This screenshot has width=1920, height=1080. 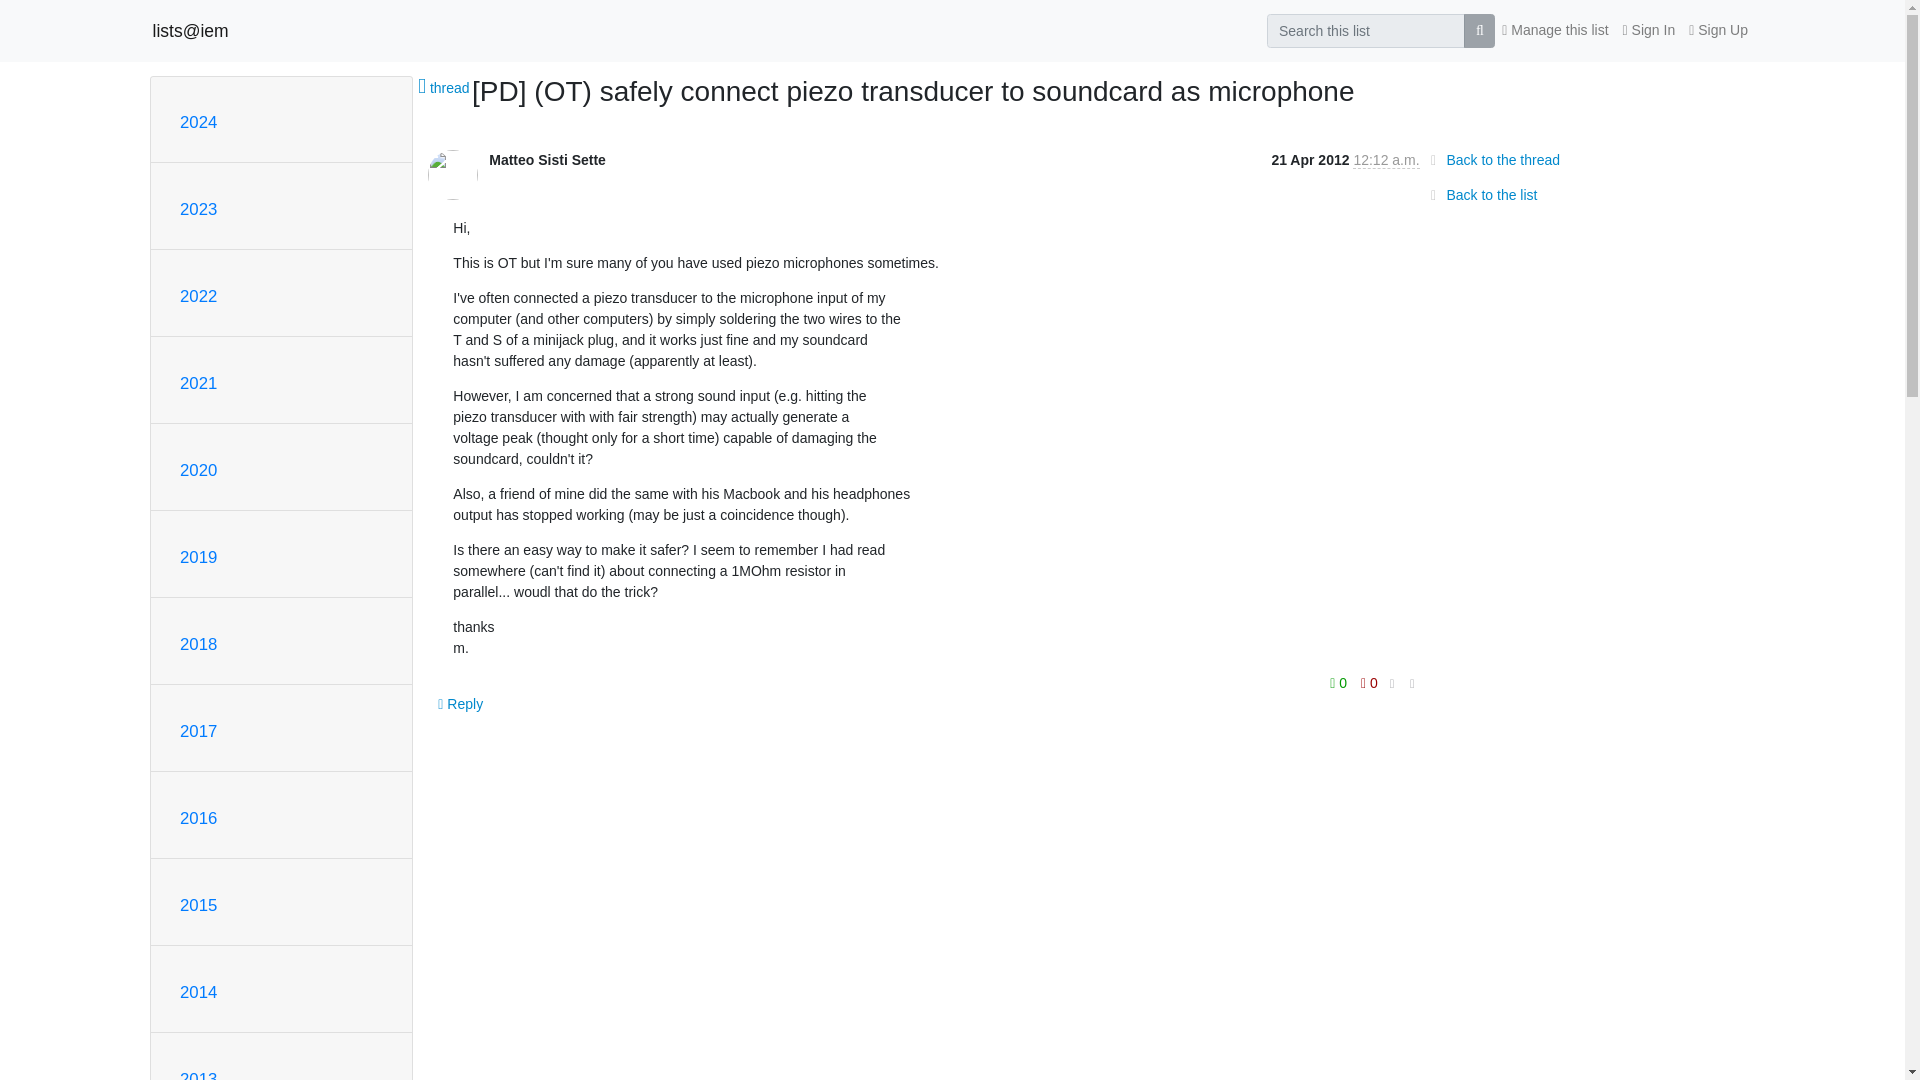 I want to click on Sign Up, so click(x=1718, y=30).